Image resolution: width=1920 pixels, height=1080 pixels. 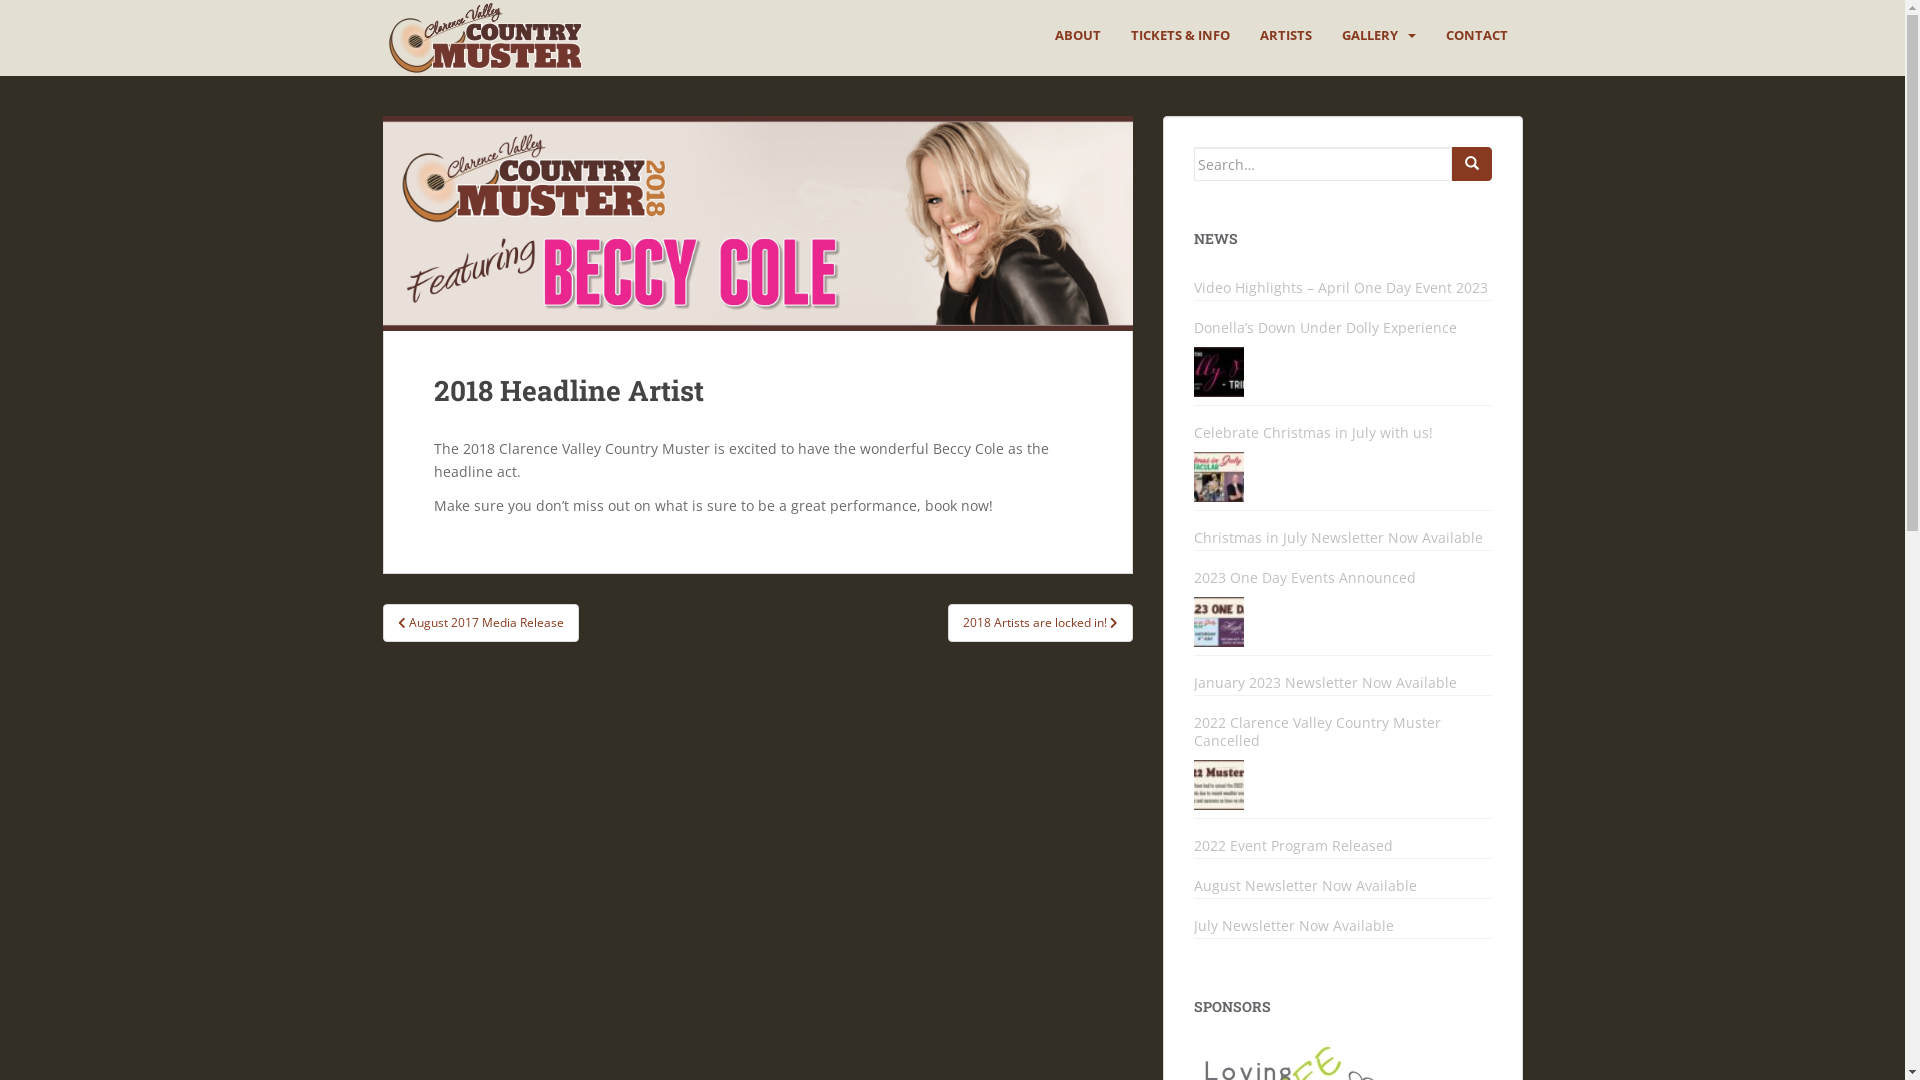 What do you see at coordinates (1343, 926) in the screenshot?
I see `July Newsletter Now Available` at bounding box center [1343, 926].